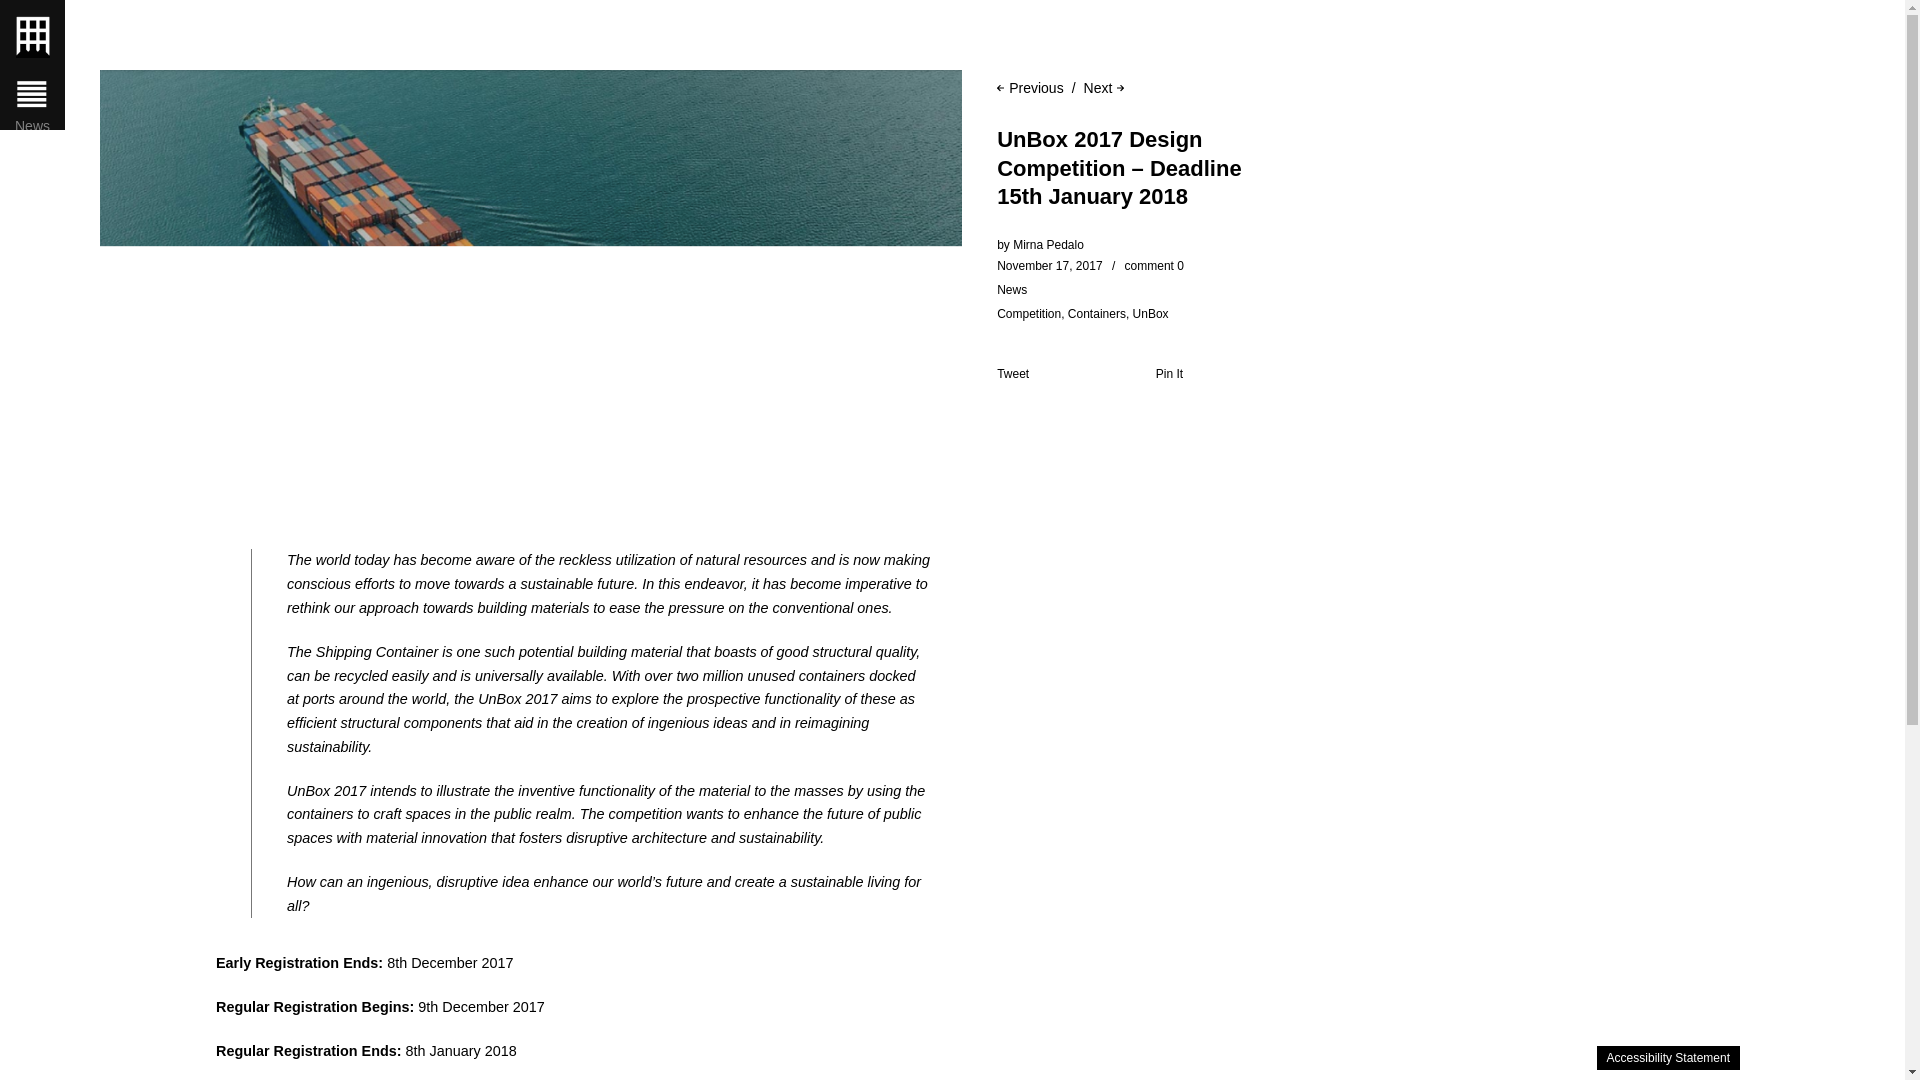 The width and height of the screenshot is (1920, 1080). Describe the element at coordinates (124, 358) in the screenshot. I see `DS2.2 Year 2` at that location.